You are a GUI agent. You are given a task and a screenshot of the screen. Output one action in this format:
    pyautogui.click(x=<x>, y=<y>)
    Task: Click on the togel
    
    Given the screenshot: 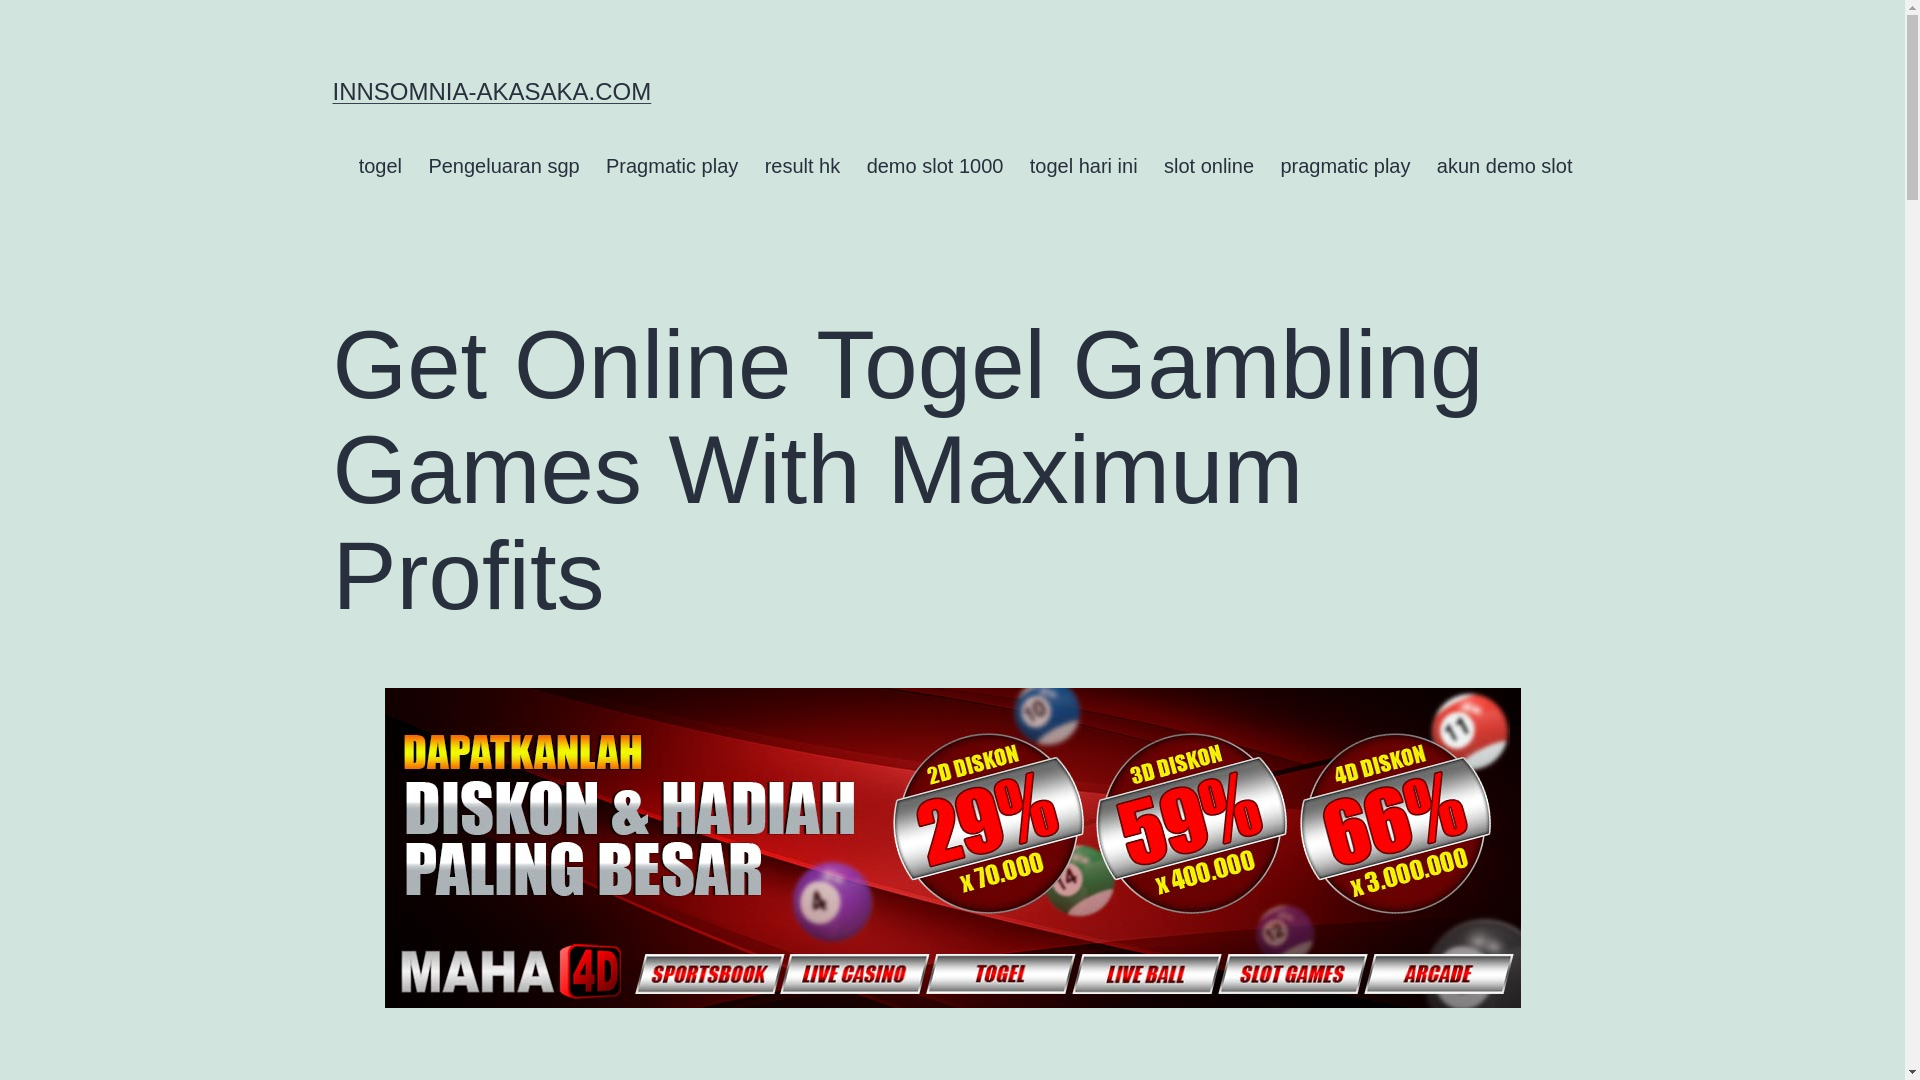 What is the action you would take?
    pyautogui.click(x=380, y=166)
    